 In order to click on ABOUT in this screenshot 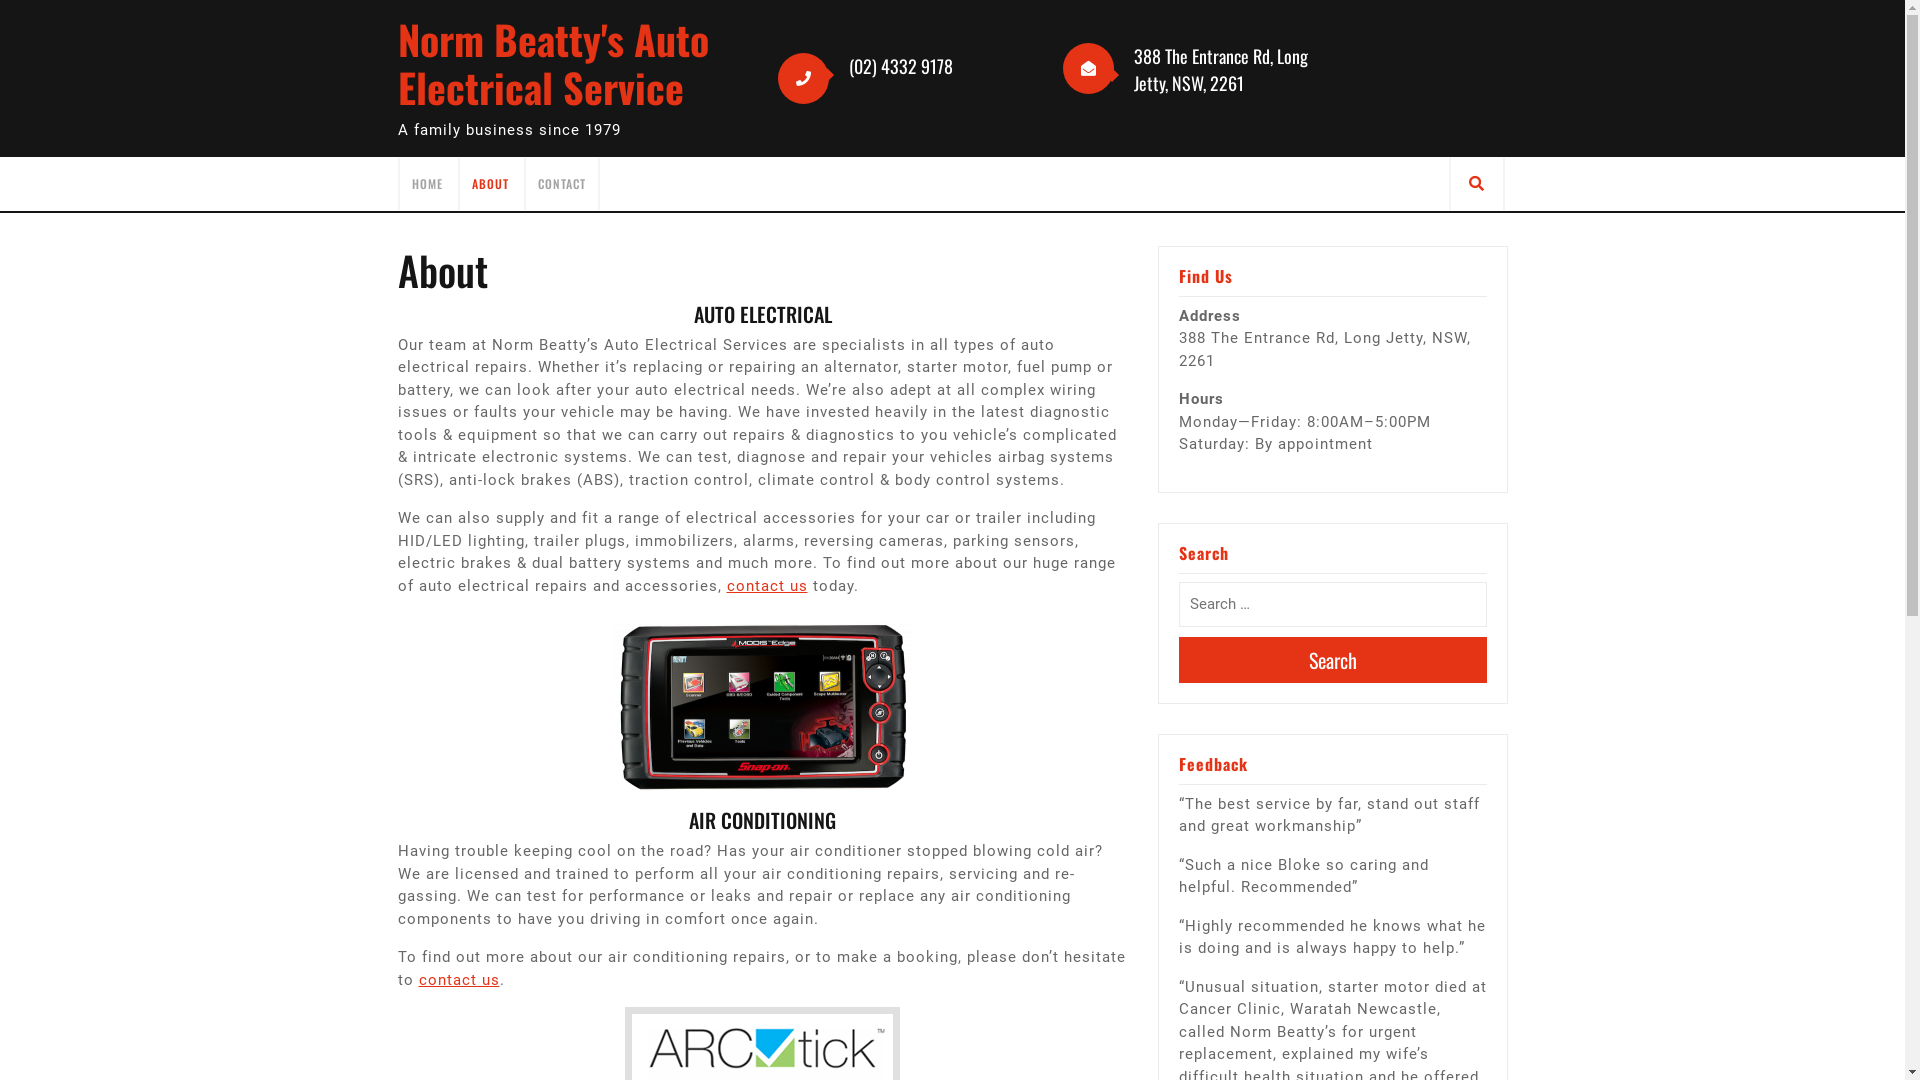, I will do `click(490, 183)`.